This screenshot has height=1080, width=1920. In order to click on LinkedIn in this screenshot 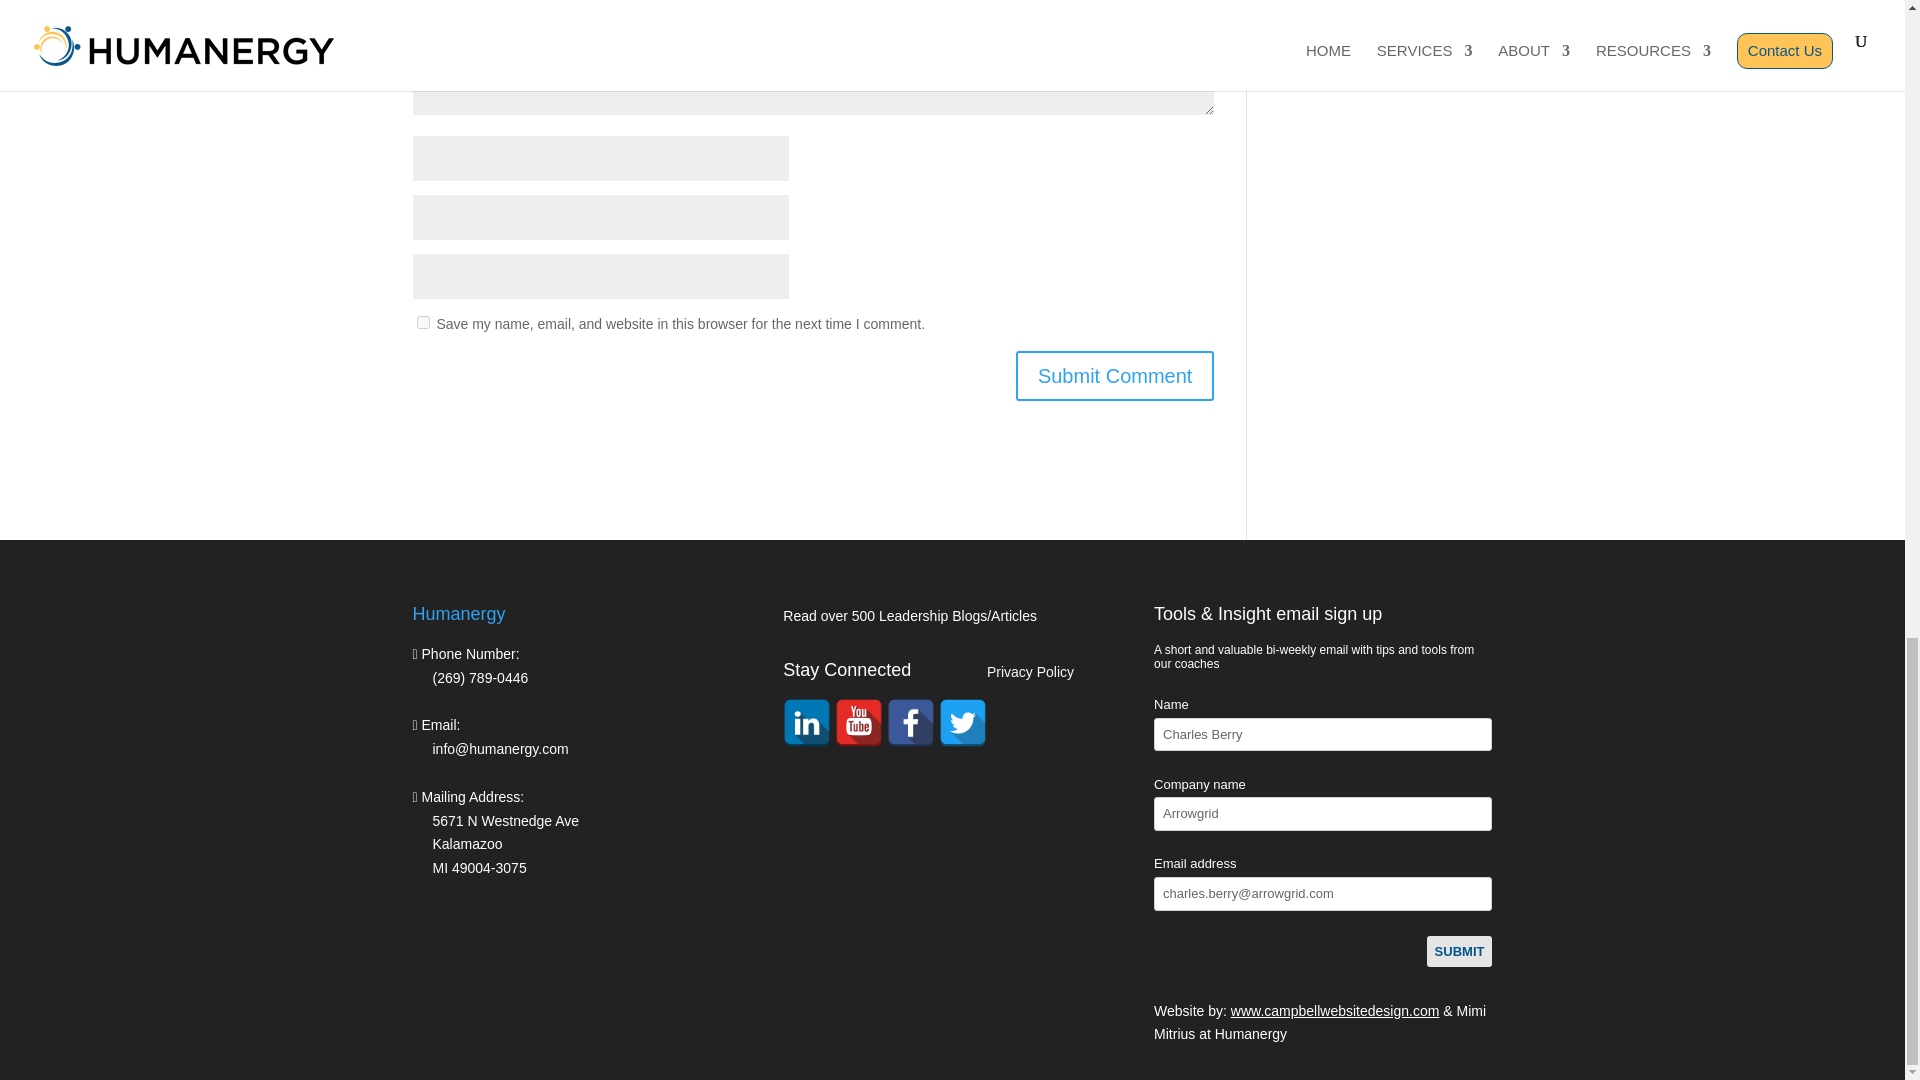, I will do `click(807, 722)`.